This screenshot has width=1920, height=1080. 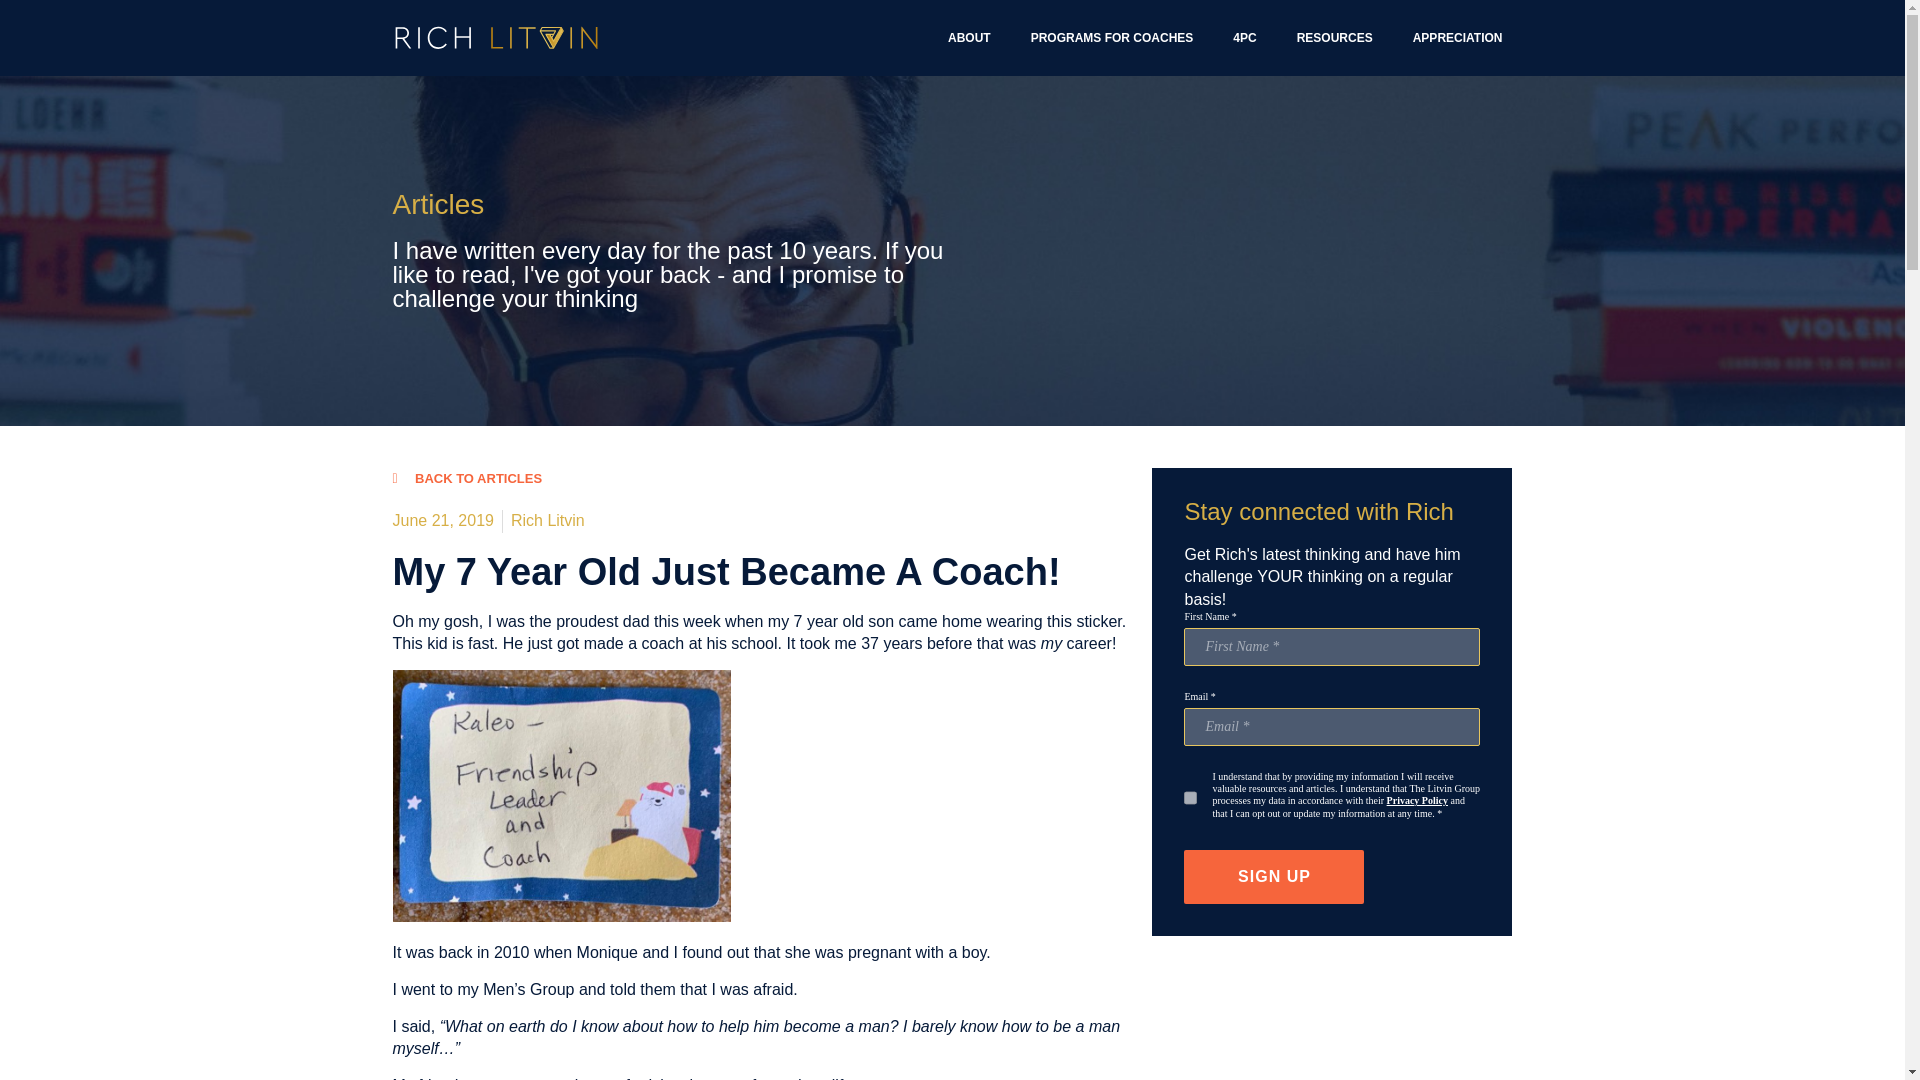 What do you see at coordinates (1334, 38) in the screenshot?
I see `RESOURCES` at bounding box center [1334, 38].